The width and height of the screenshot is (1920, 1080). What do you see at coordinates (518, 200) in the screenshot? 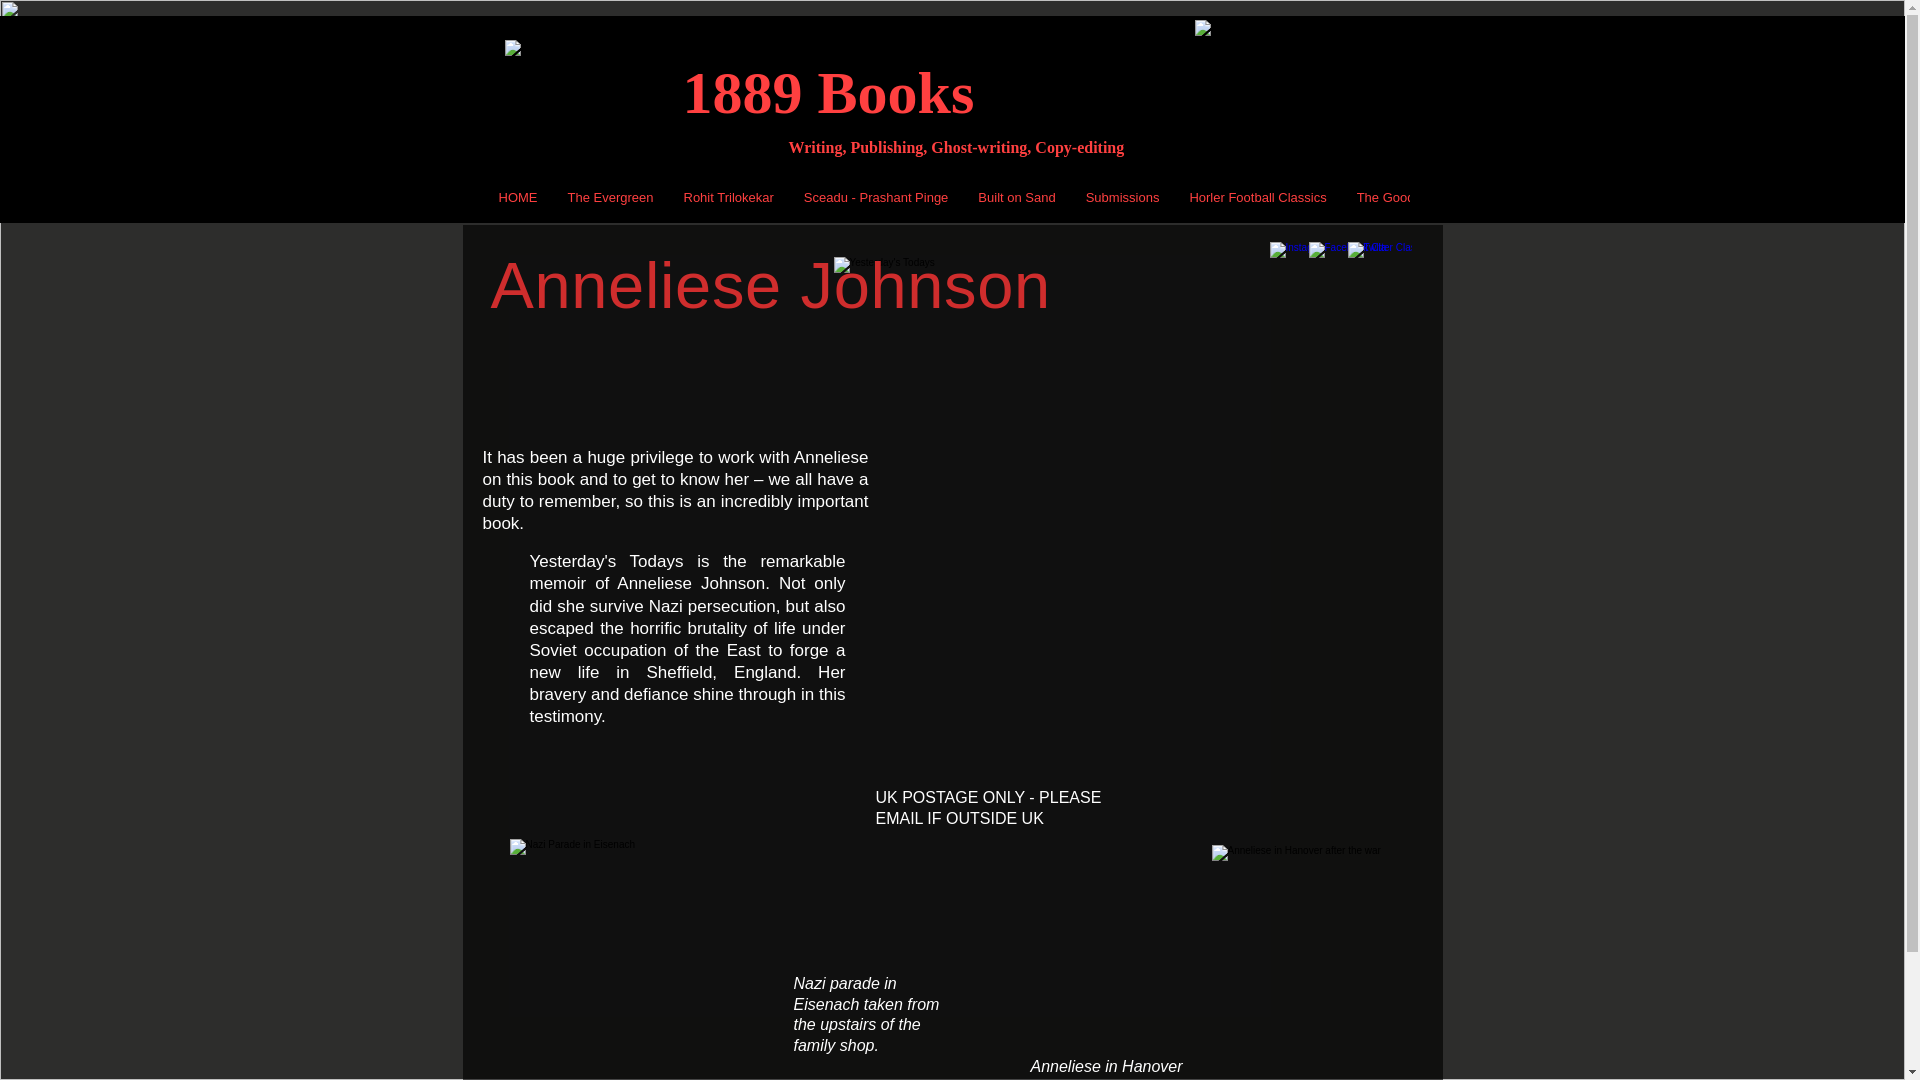
I see `HOME` at bounding box center [518, 200].